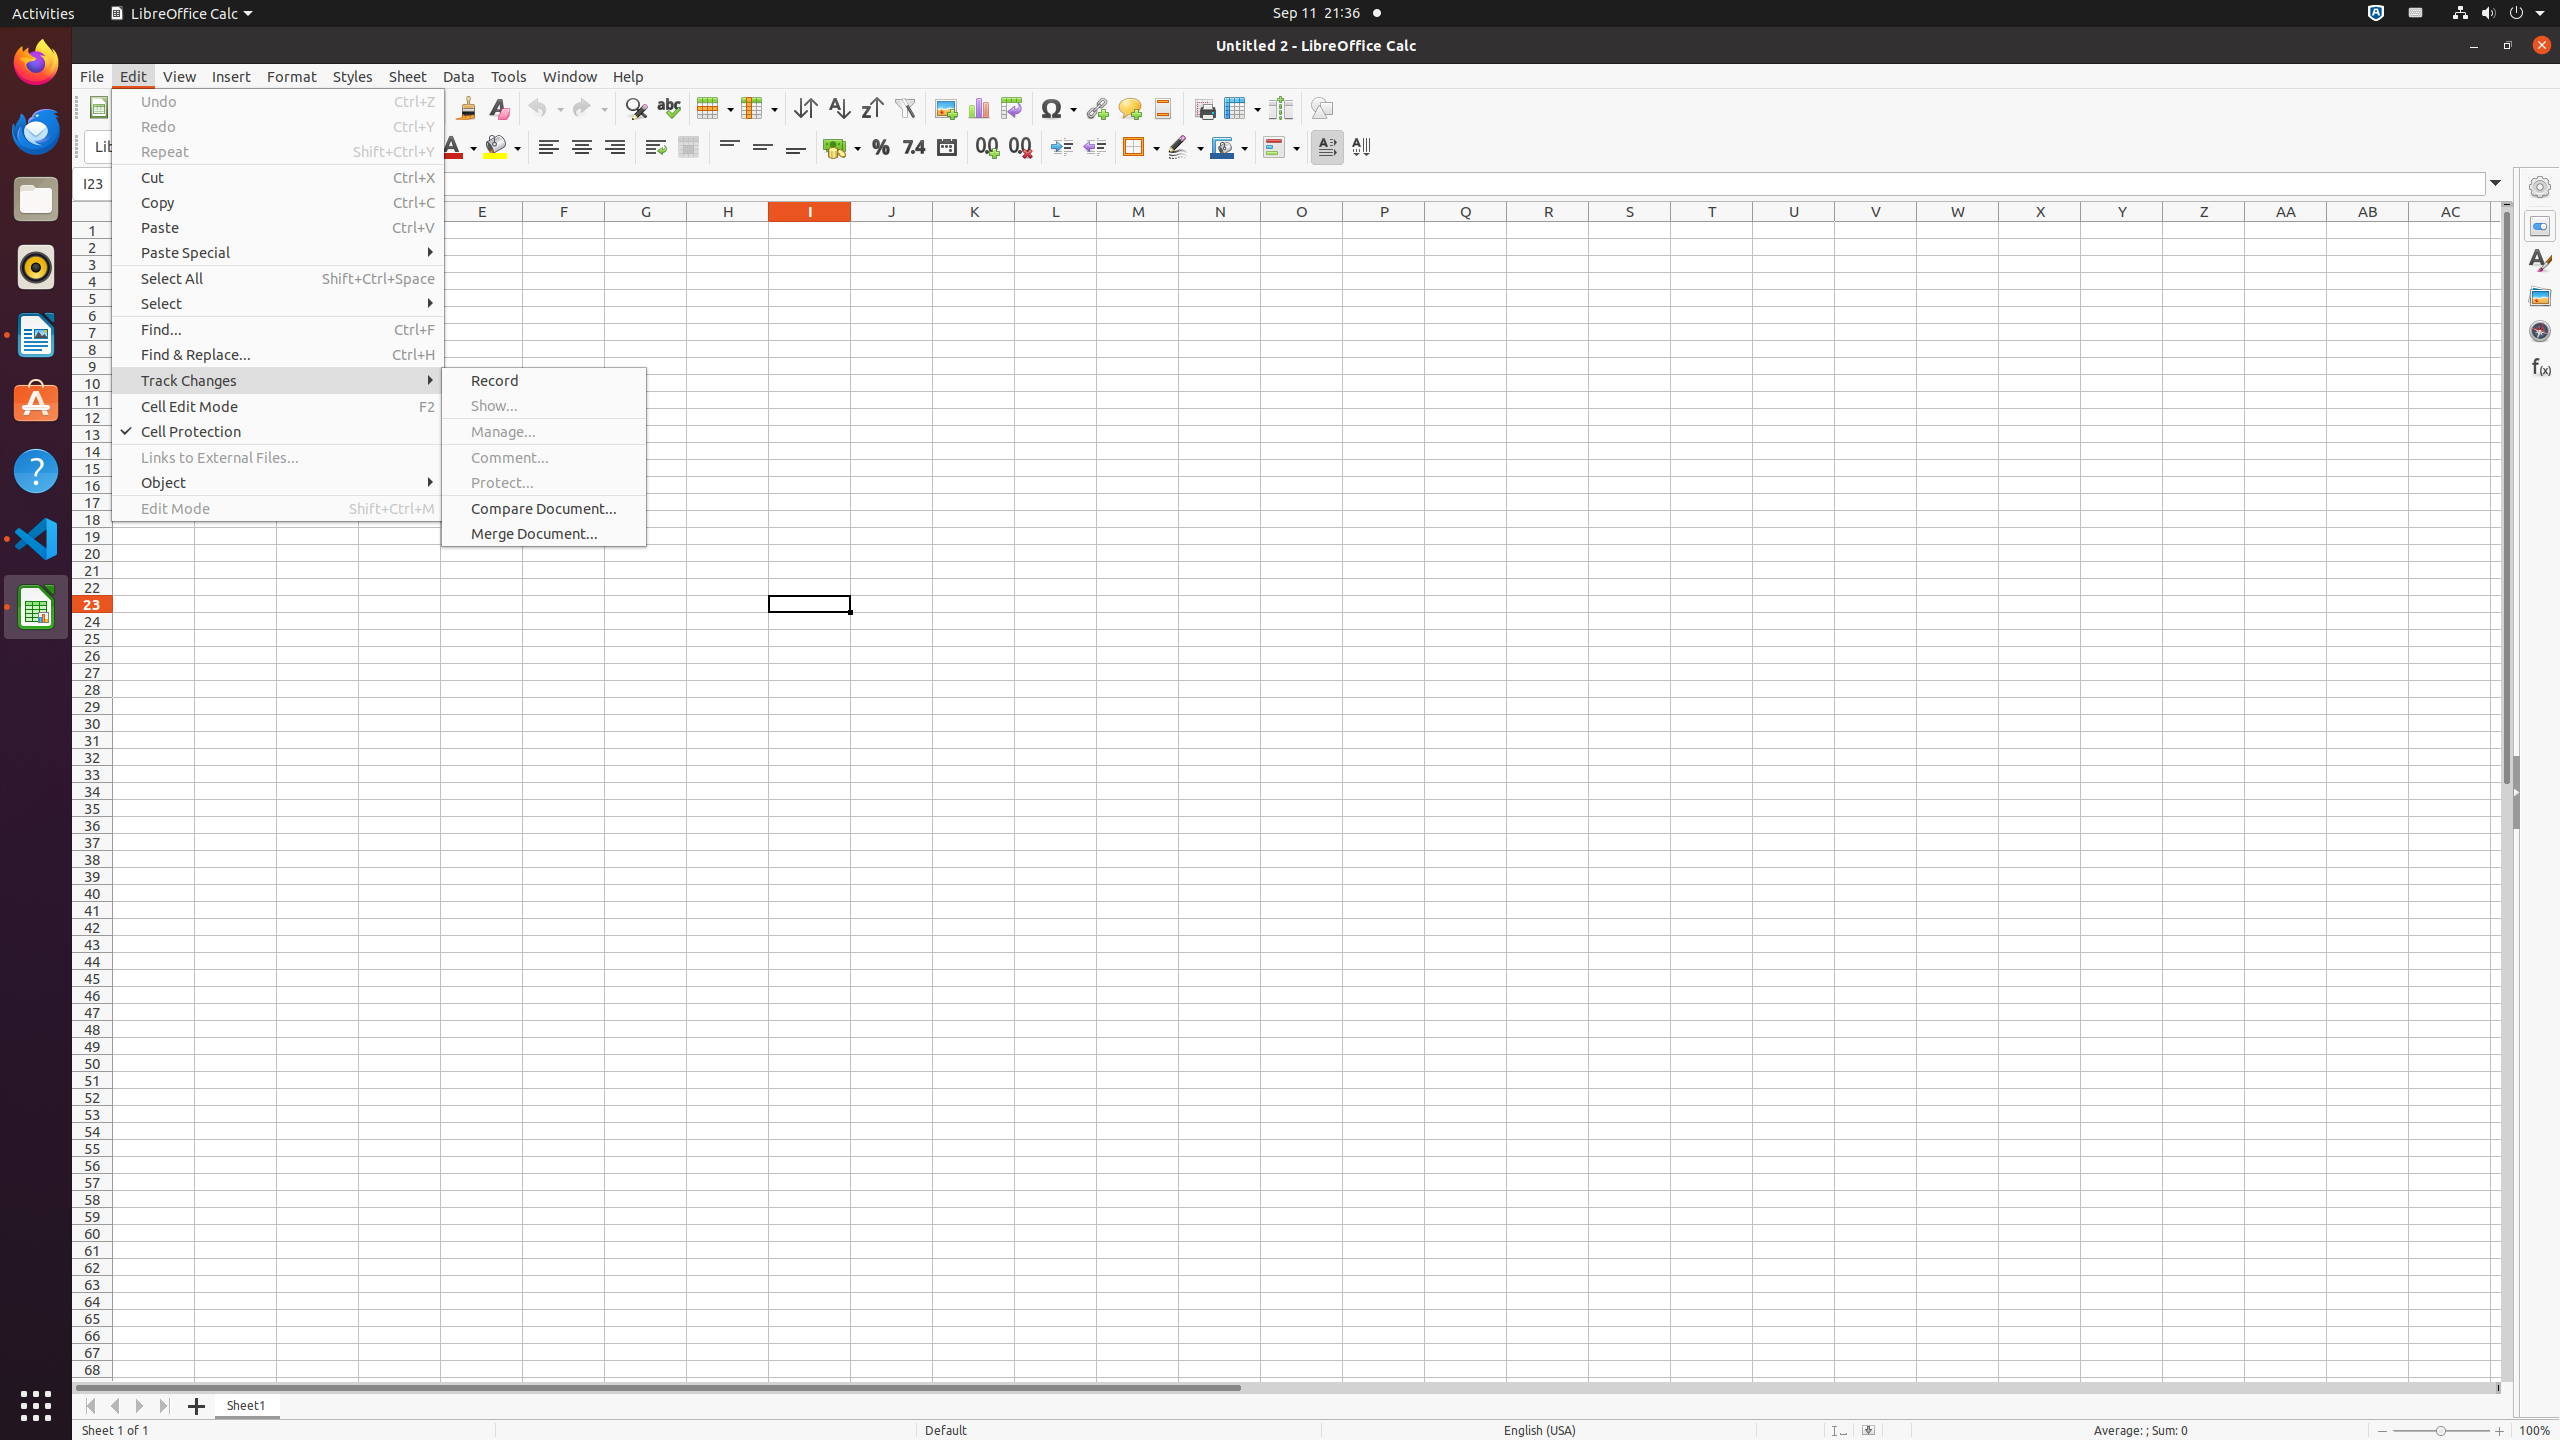 The image size is (2560, 1440). What do you see at coordinates (544, 534) in the screenshot?
I see `Merge Document...` at bounding box center [544, 534].